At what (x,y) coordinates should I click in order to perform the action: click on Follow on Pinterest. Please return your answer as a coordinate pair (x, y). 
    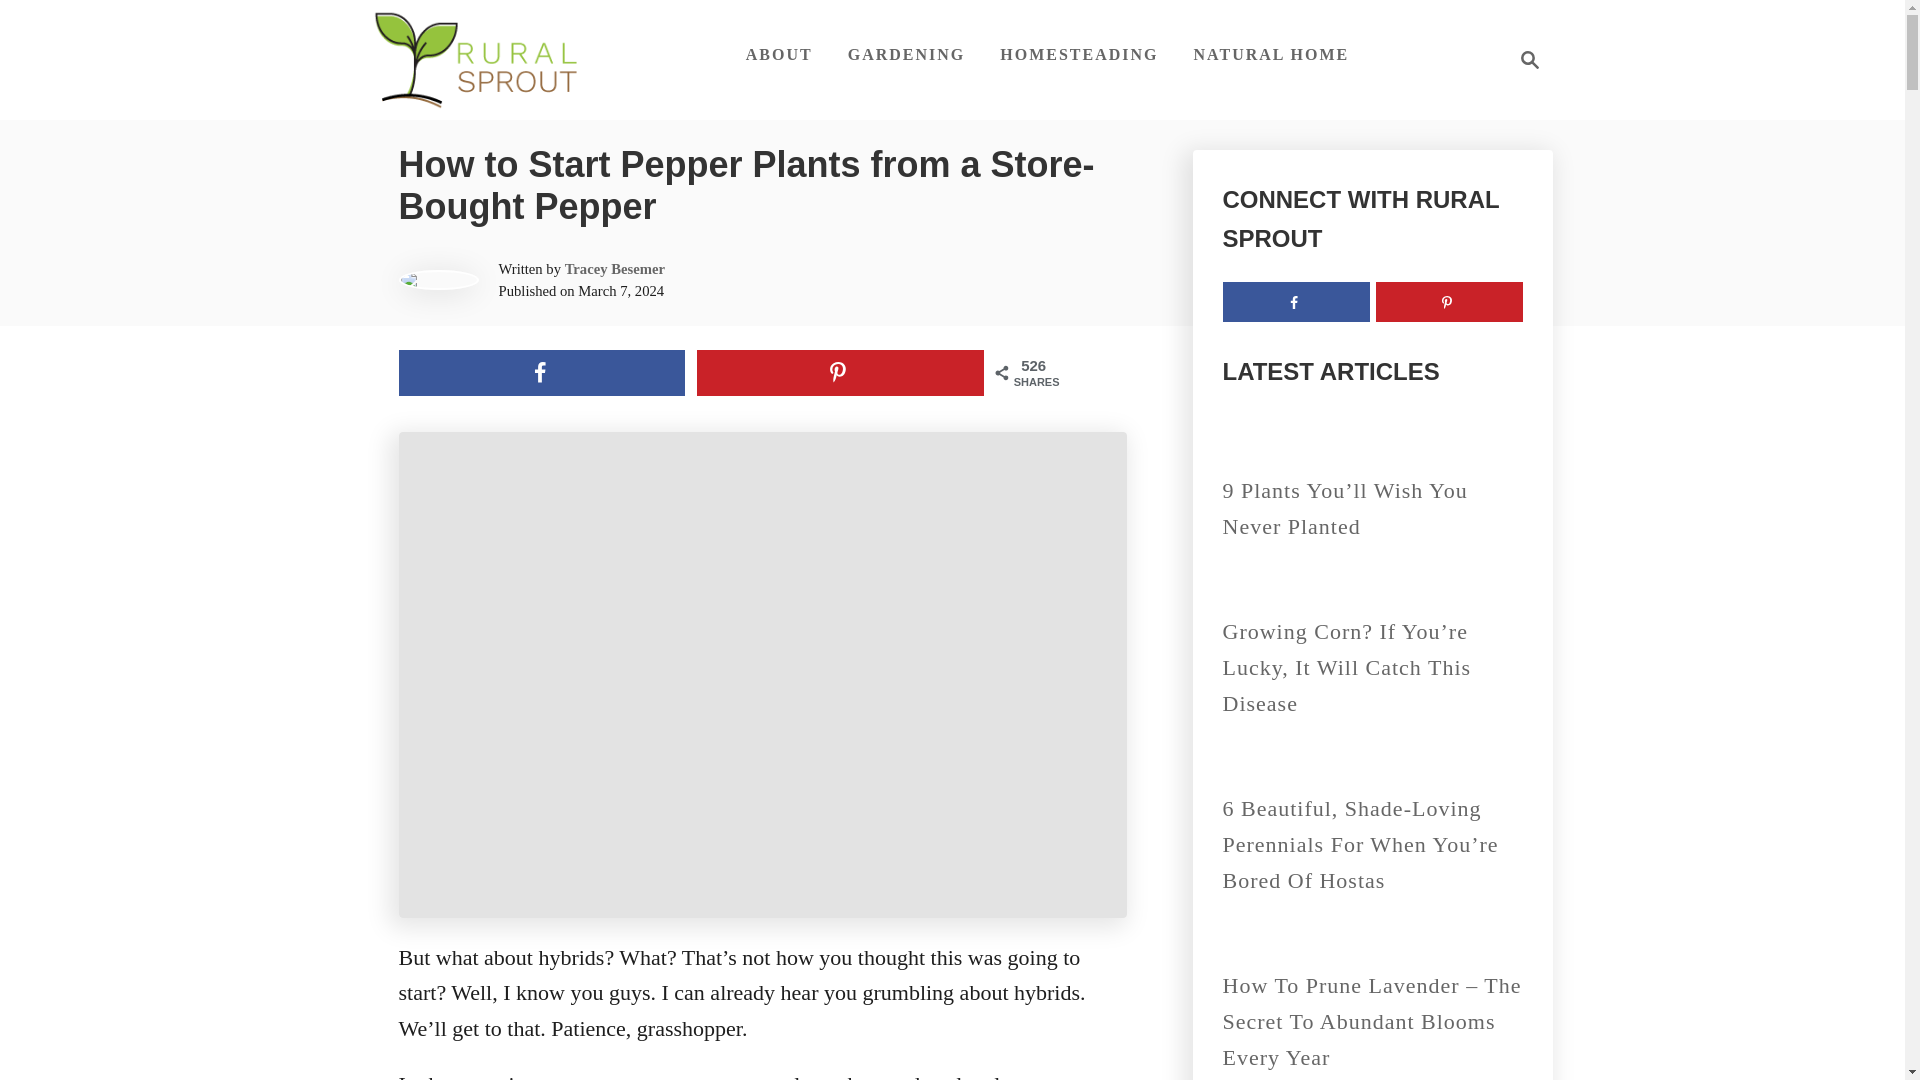
    Looking at the image, I should click on (840, 372).